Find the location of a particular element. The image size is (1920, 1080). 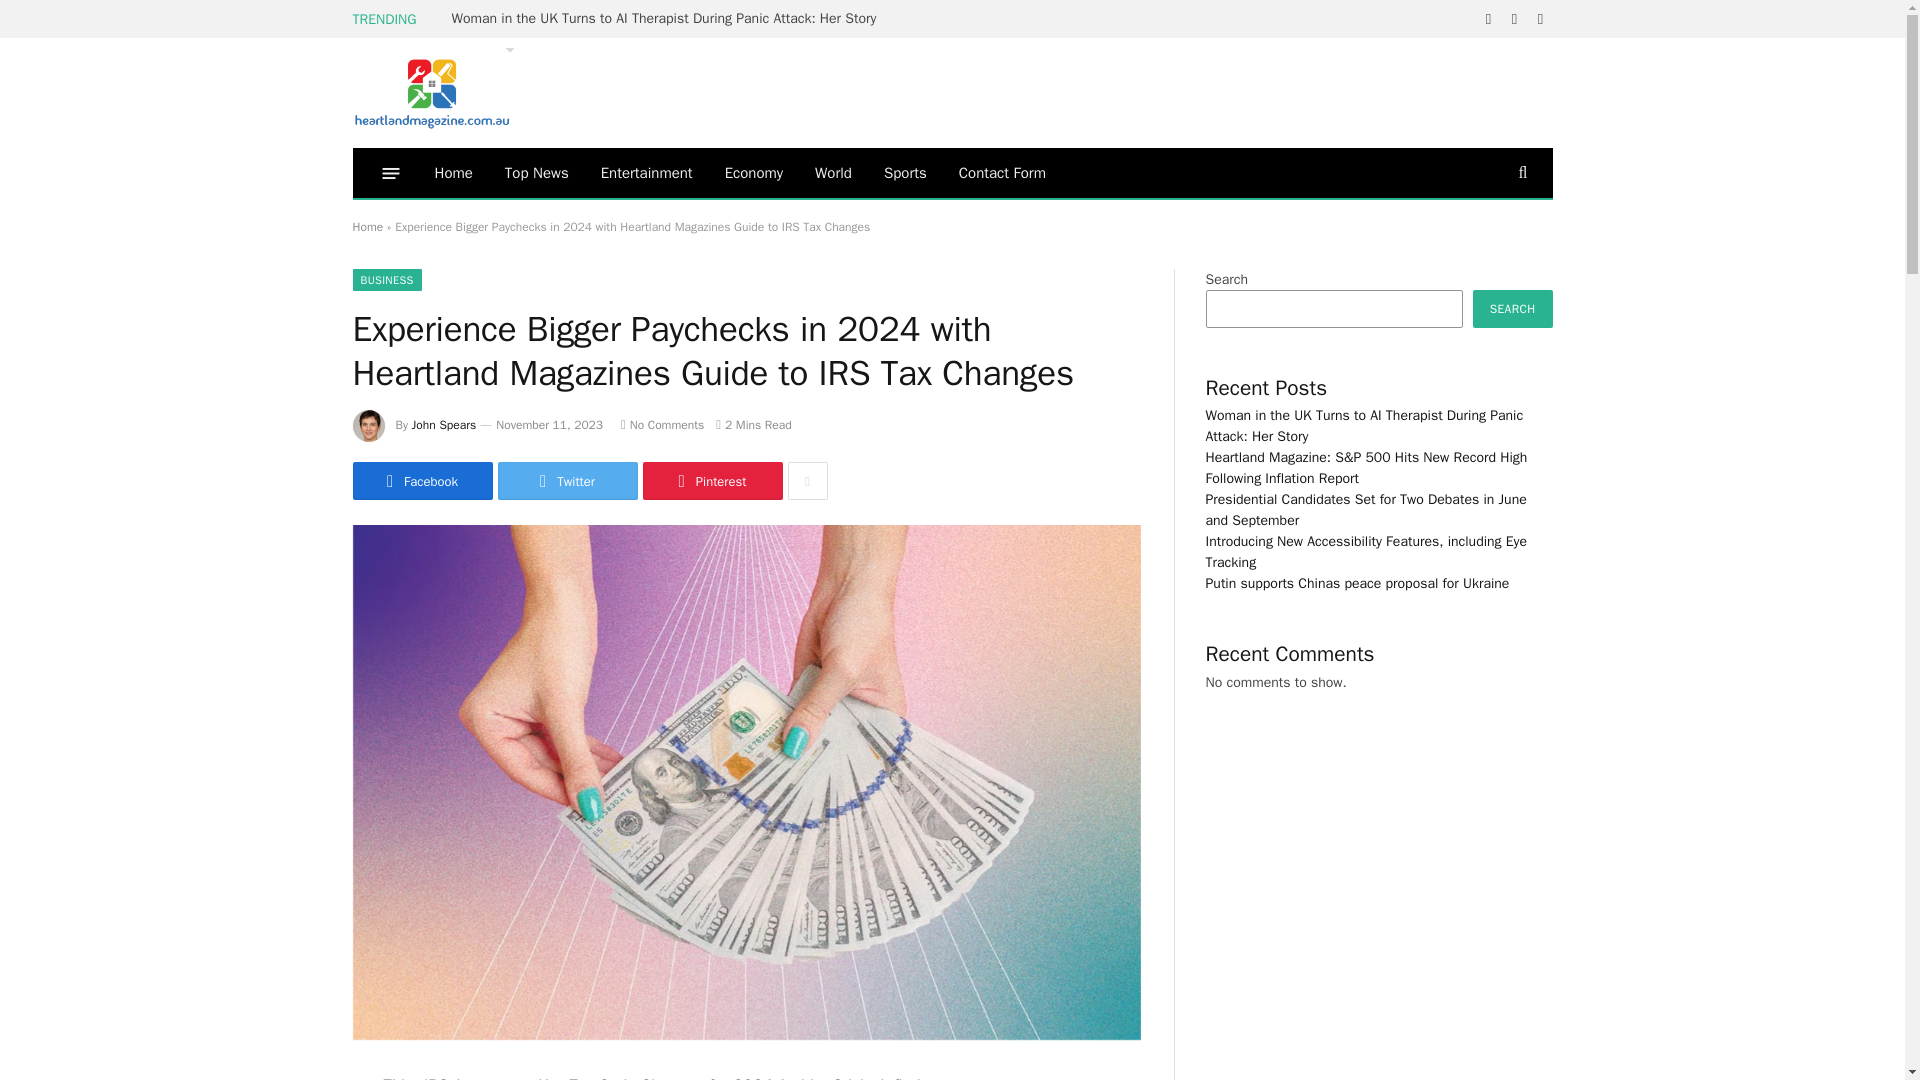

Economy is located at coordinates (753, 172).